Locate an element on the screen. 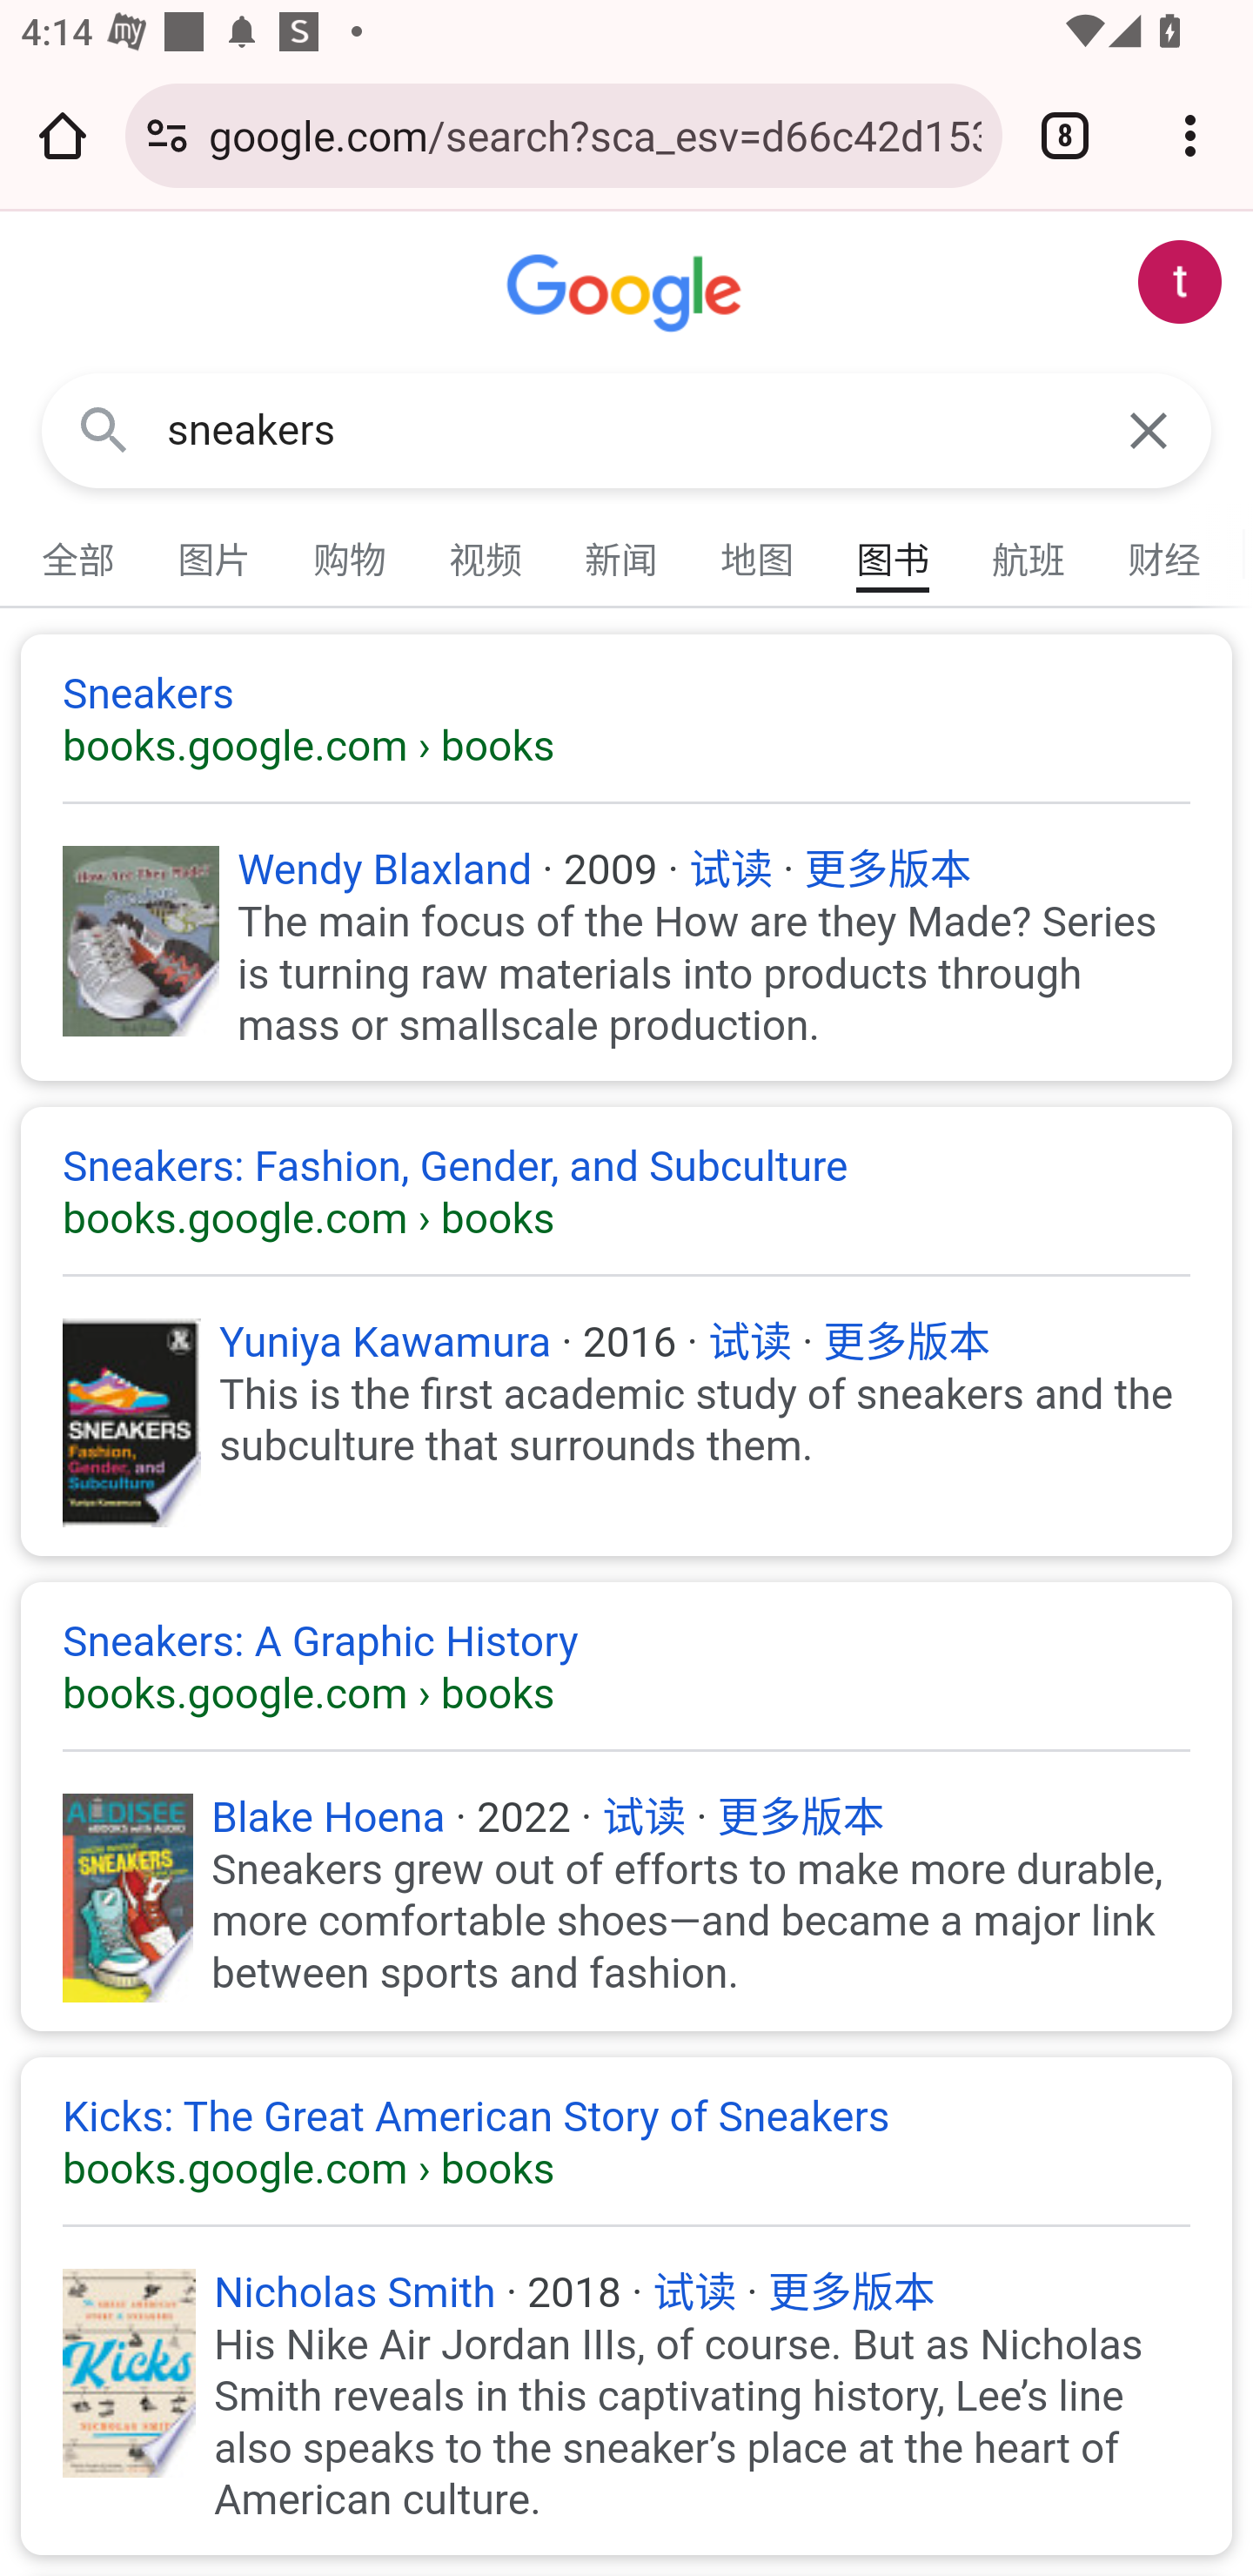 The height and width of the screenshot is (2576, 1253). 更多版本 is located at coordinates (852, 2292).